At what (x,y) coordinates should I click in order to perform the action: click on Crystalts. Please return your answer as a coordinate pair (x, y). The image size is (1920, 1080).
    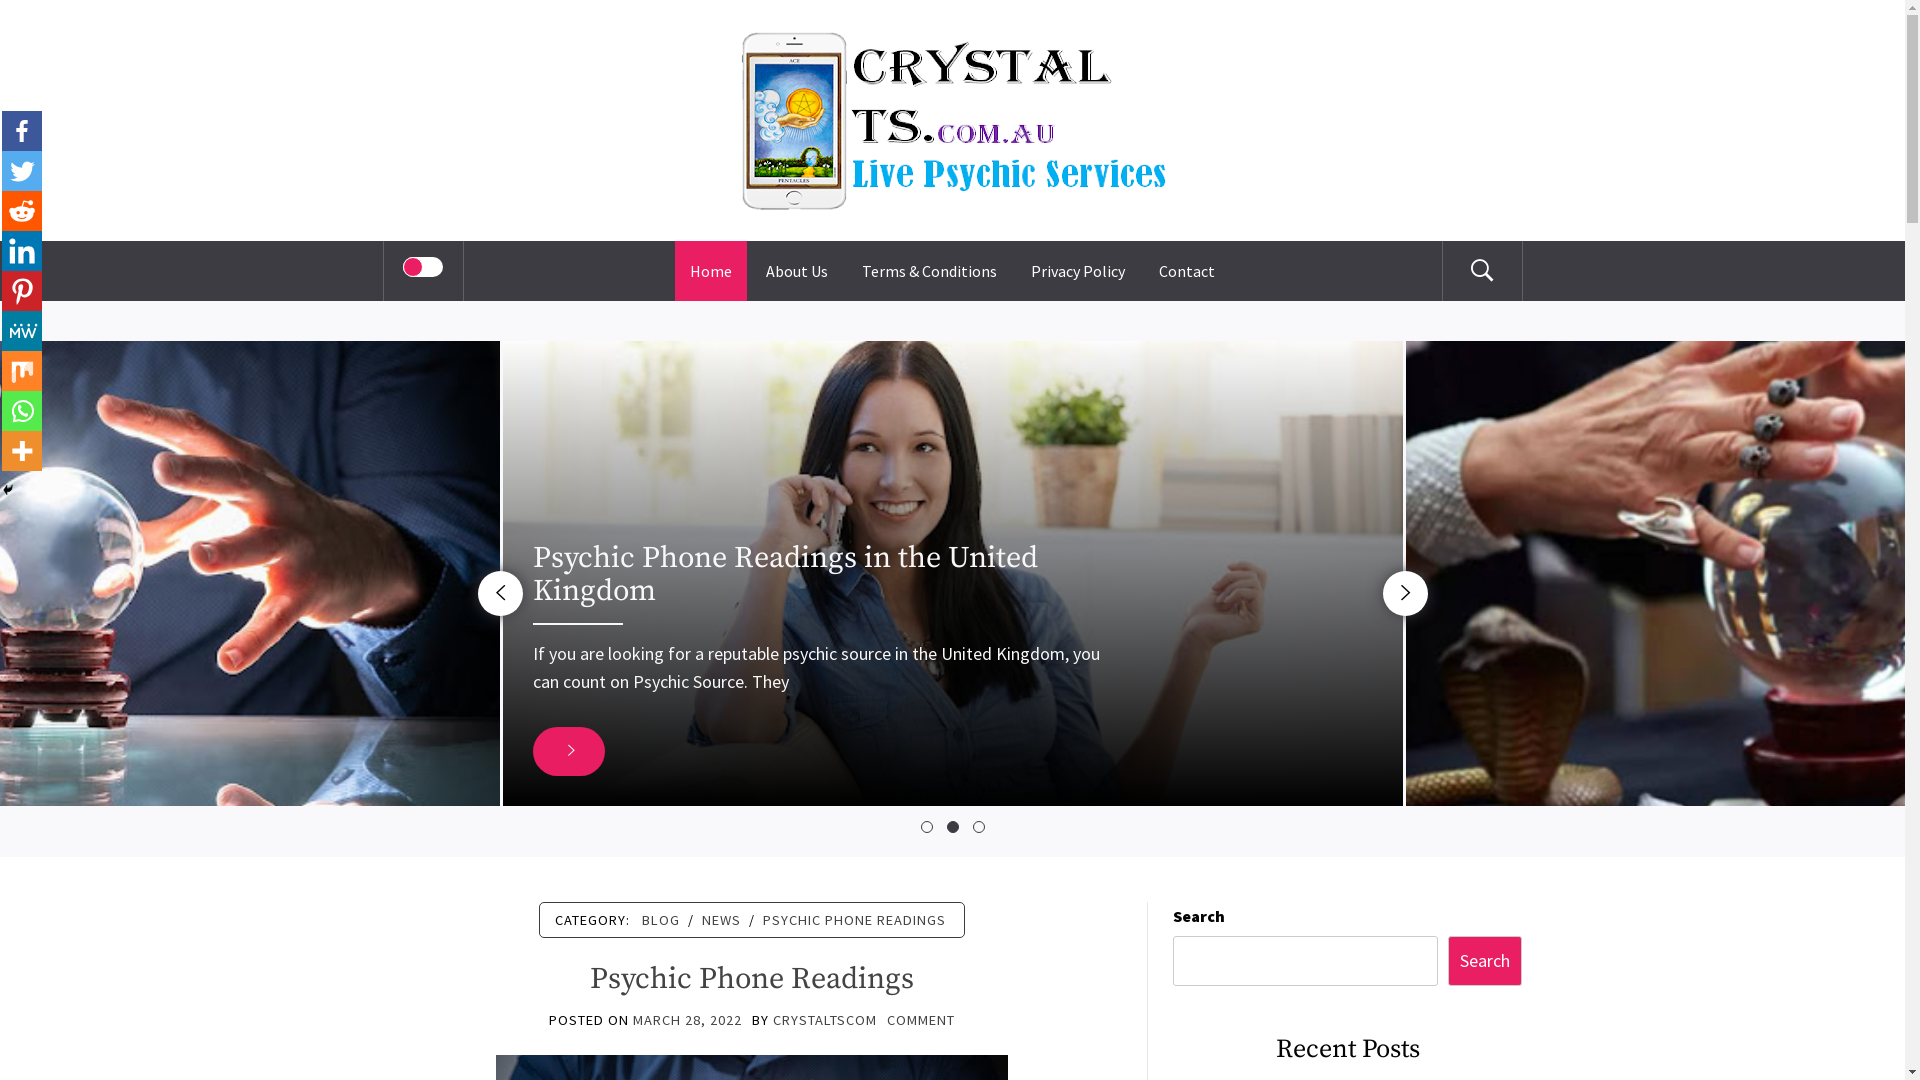
    Looking at the image, I should click on (952, 56).